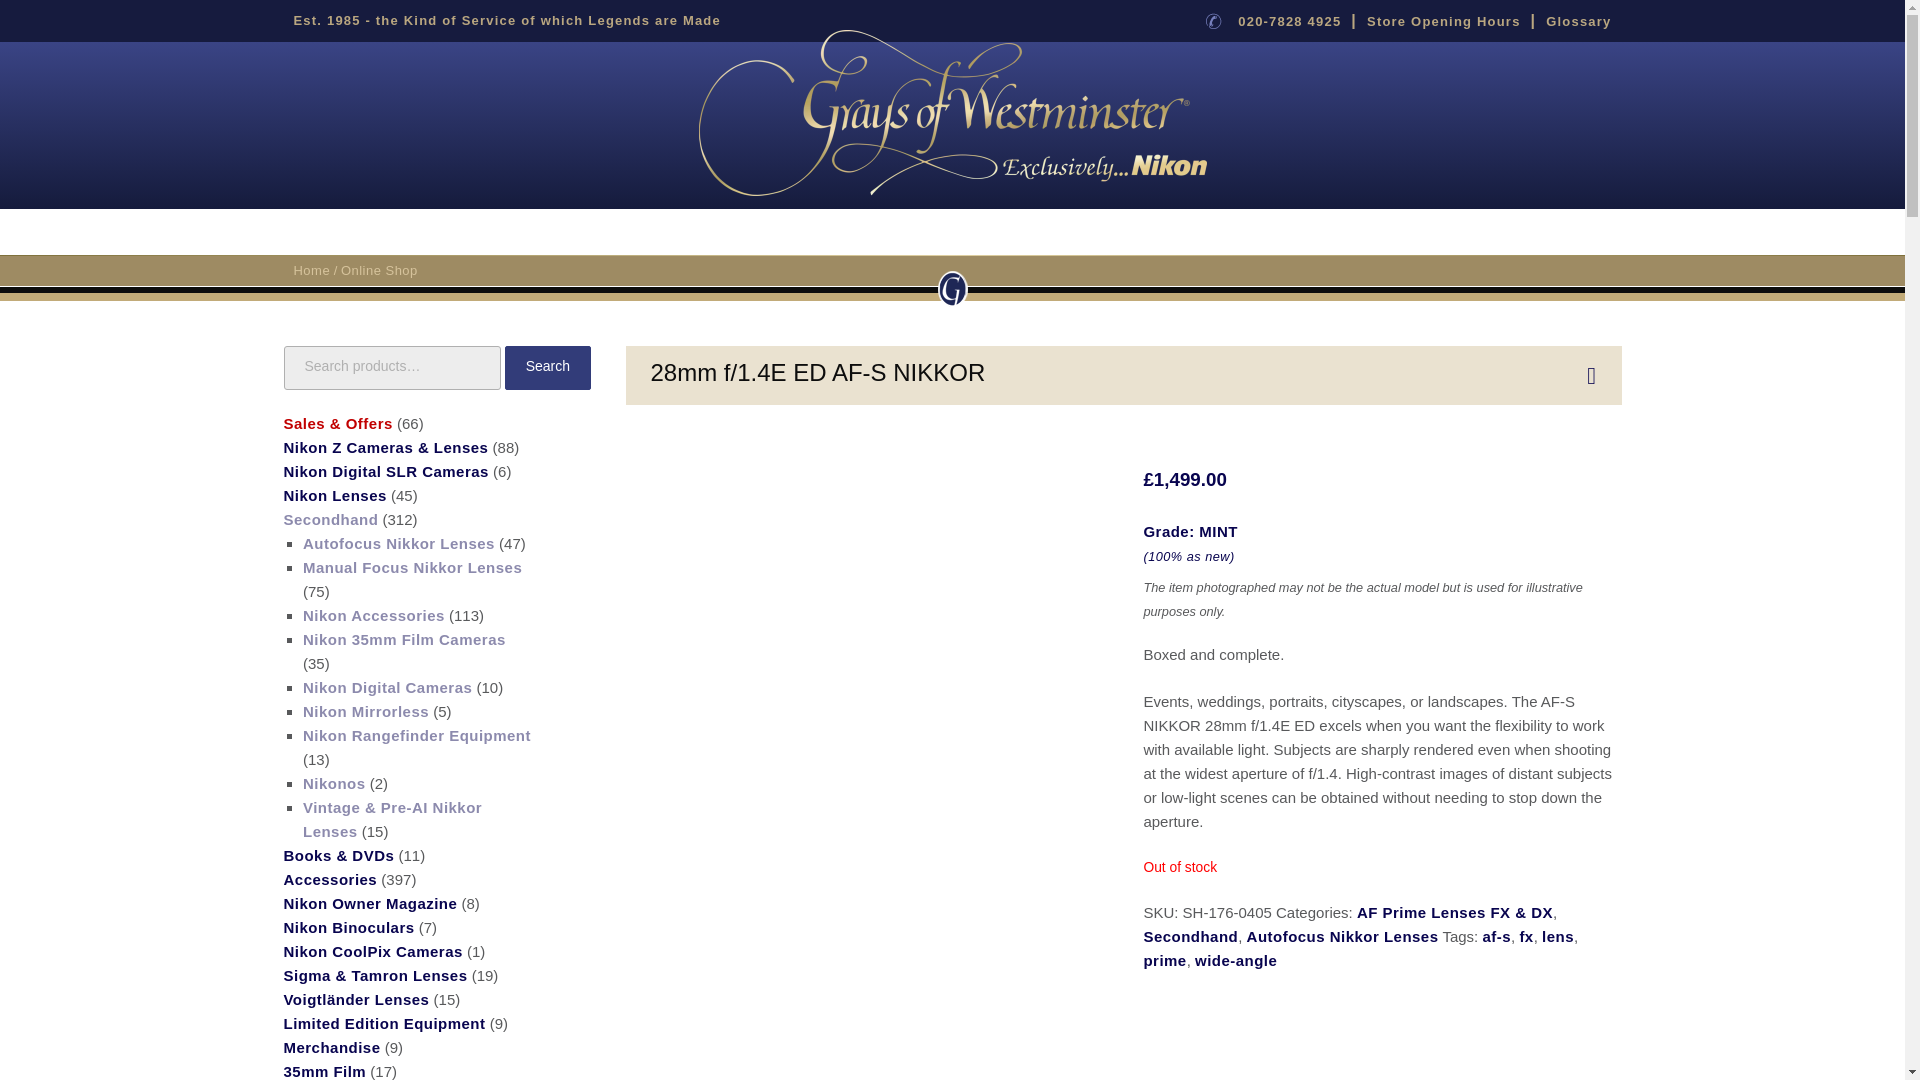 The width and height of the screenshot is (1920, 1080). Describe the element at coordinates (1189, 542) in the screenshot. I see `View Second-hand Grading Description` at that location.